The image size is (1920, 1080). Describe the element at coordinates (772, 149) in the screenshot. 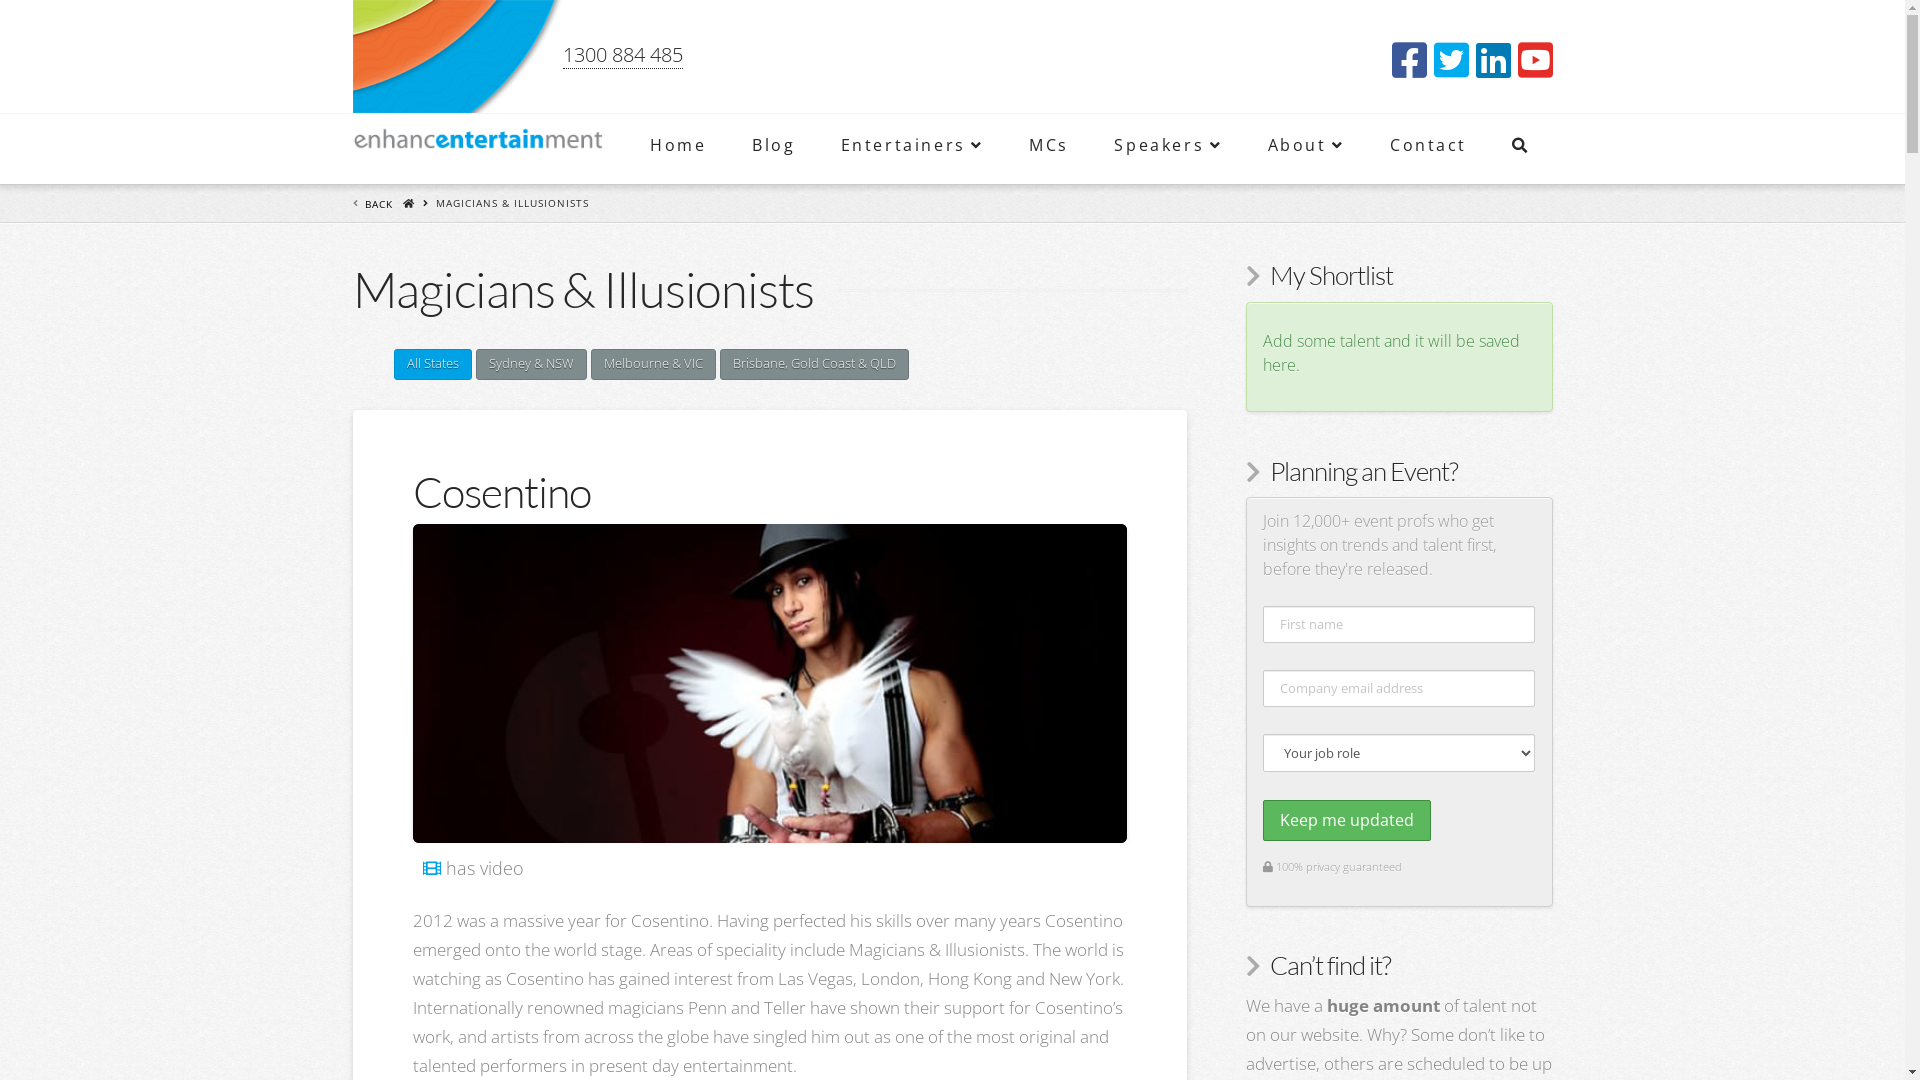

I see `Blog` at that location.